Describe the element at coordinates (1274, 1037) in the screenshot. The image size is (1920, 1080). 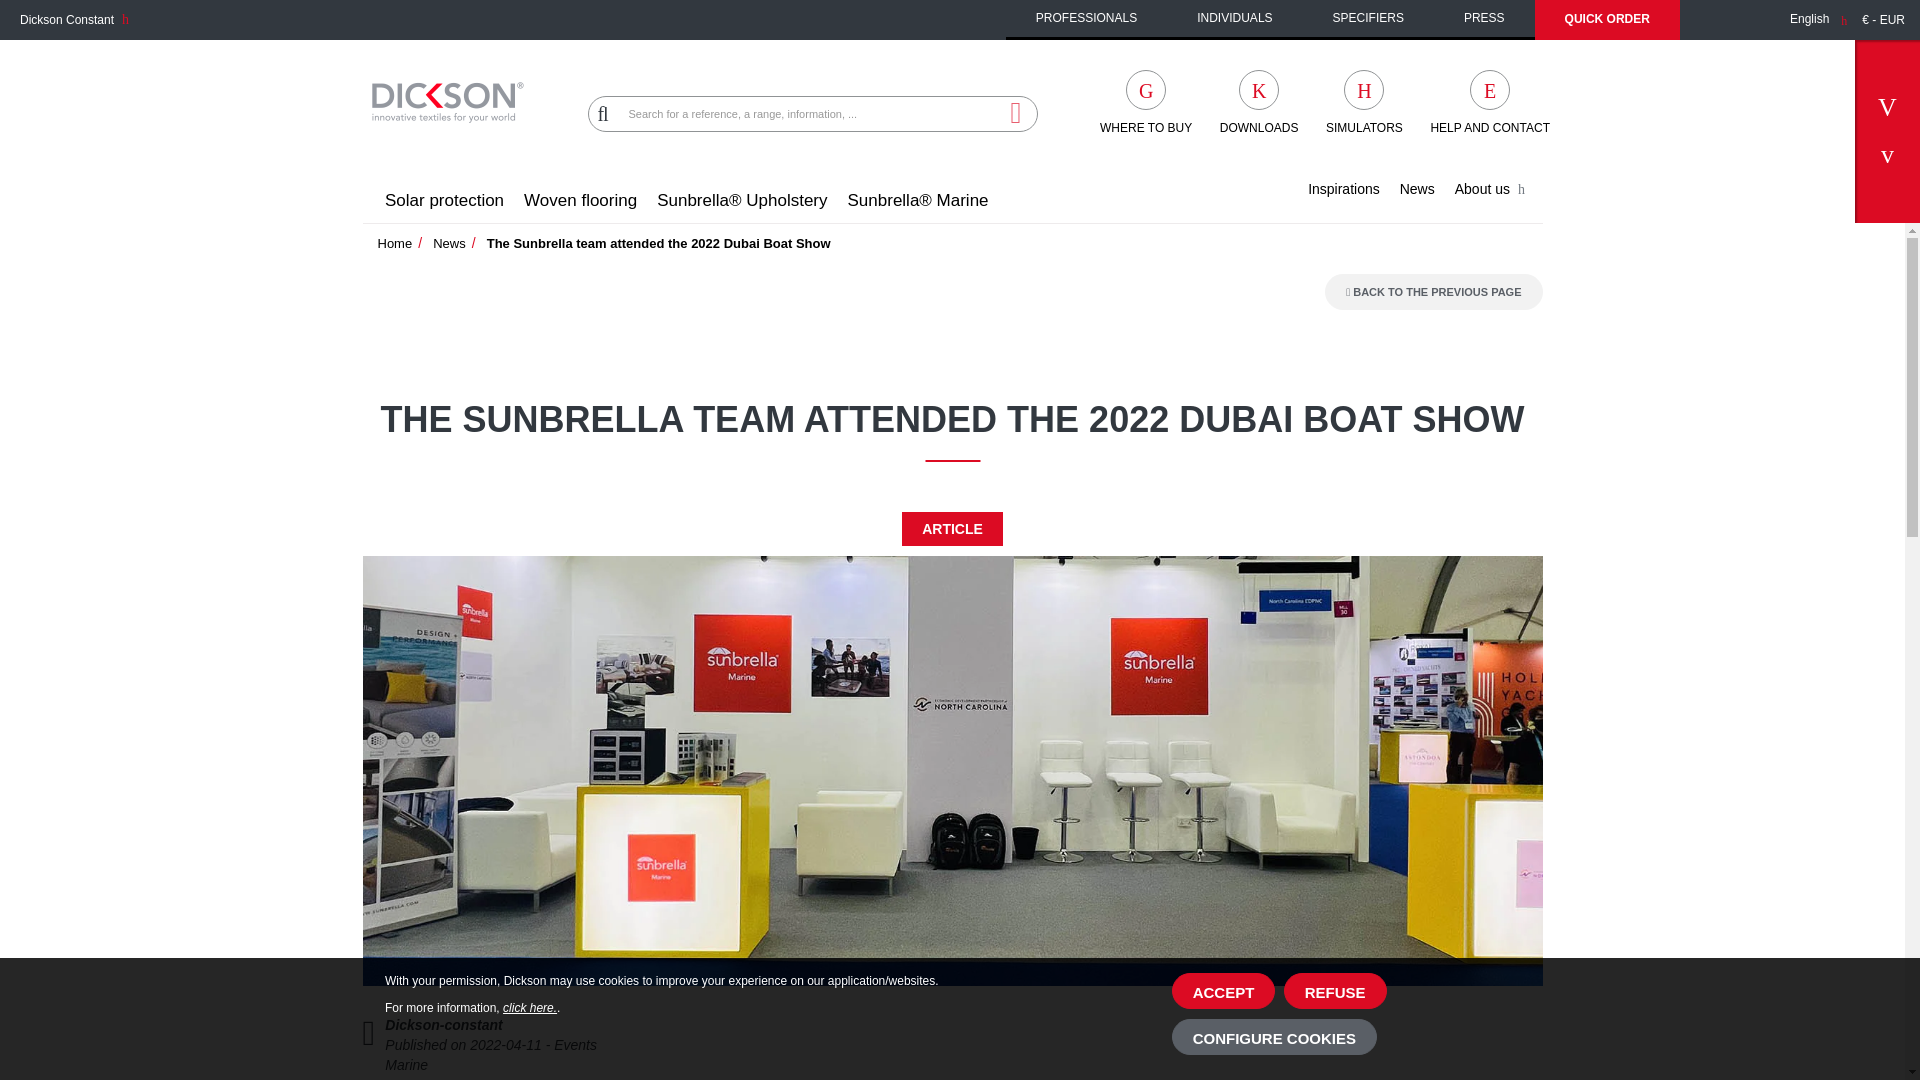
I see `CONFIGURE COOKIES` at that location.